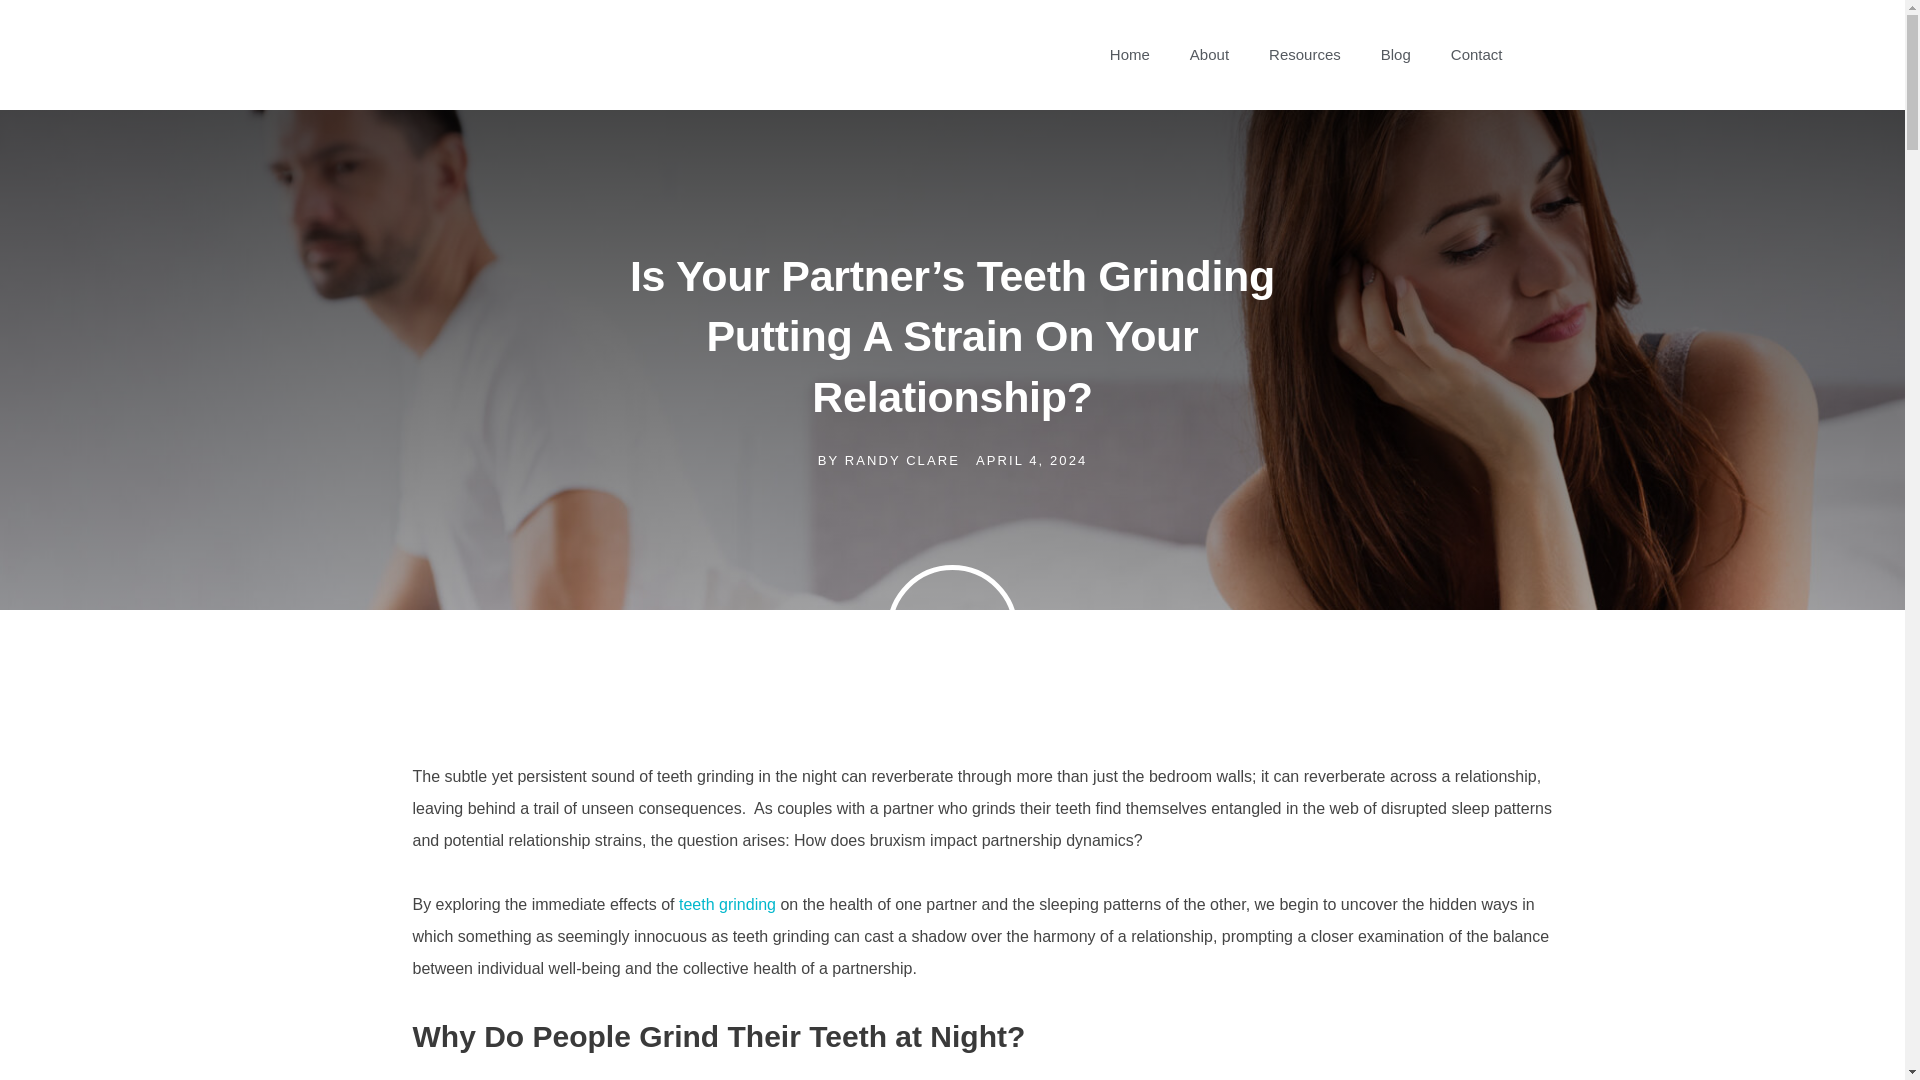 The image size is (1920, 1080). I want to click on Resources, so click(1305, 54).